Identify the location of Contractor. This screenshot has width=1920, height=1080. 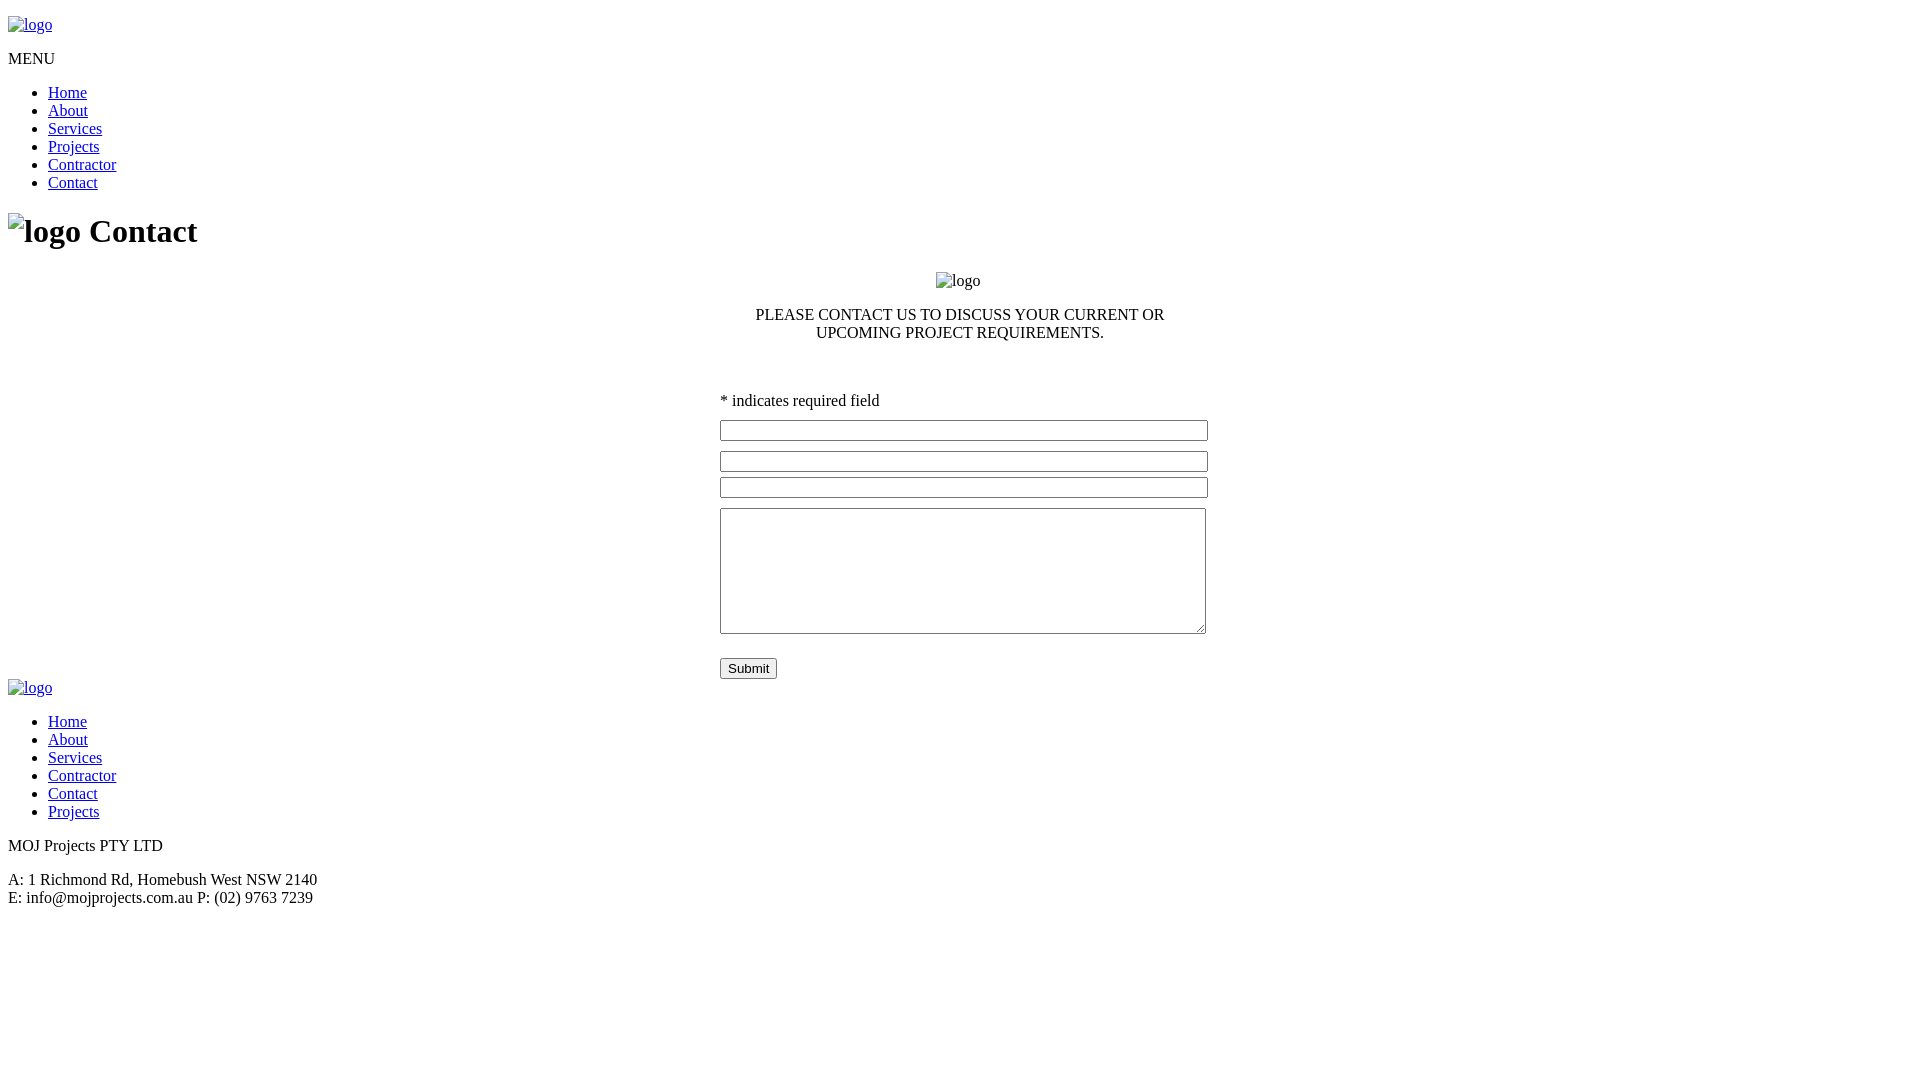
(82, 776).